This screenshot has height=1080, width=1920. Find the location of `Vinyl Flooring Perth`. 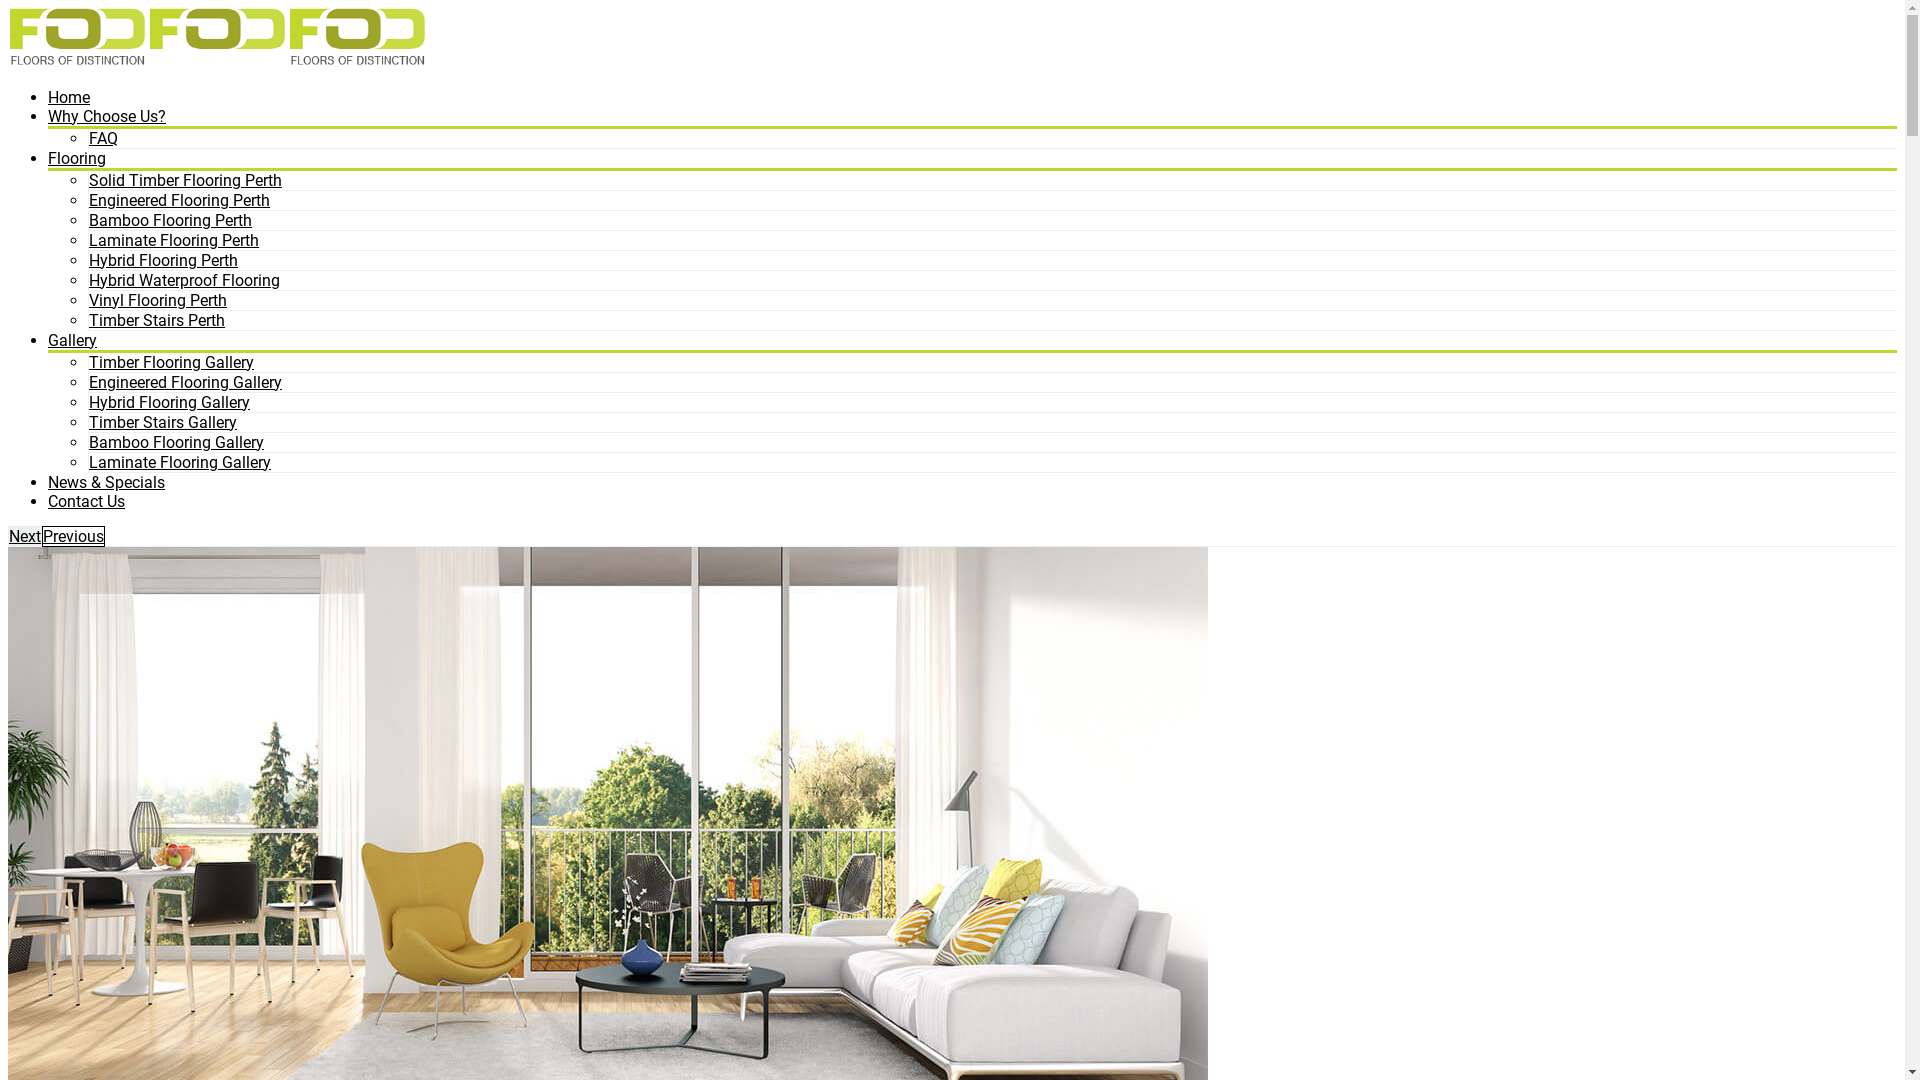

Vinyl Flooring Perth is located at coordinates (158, 300).